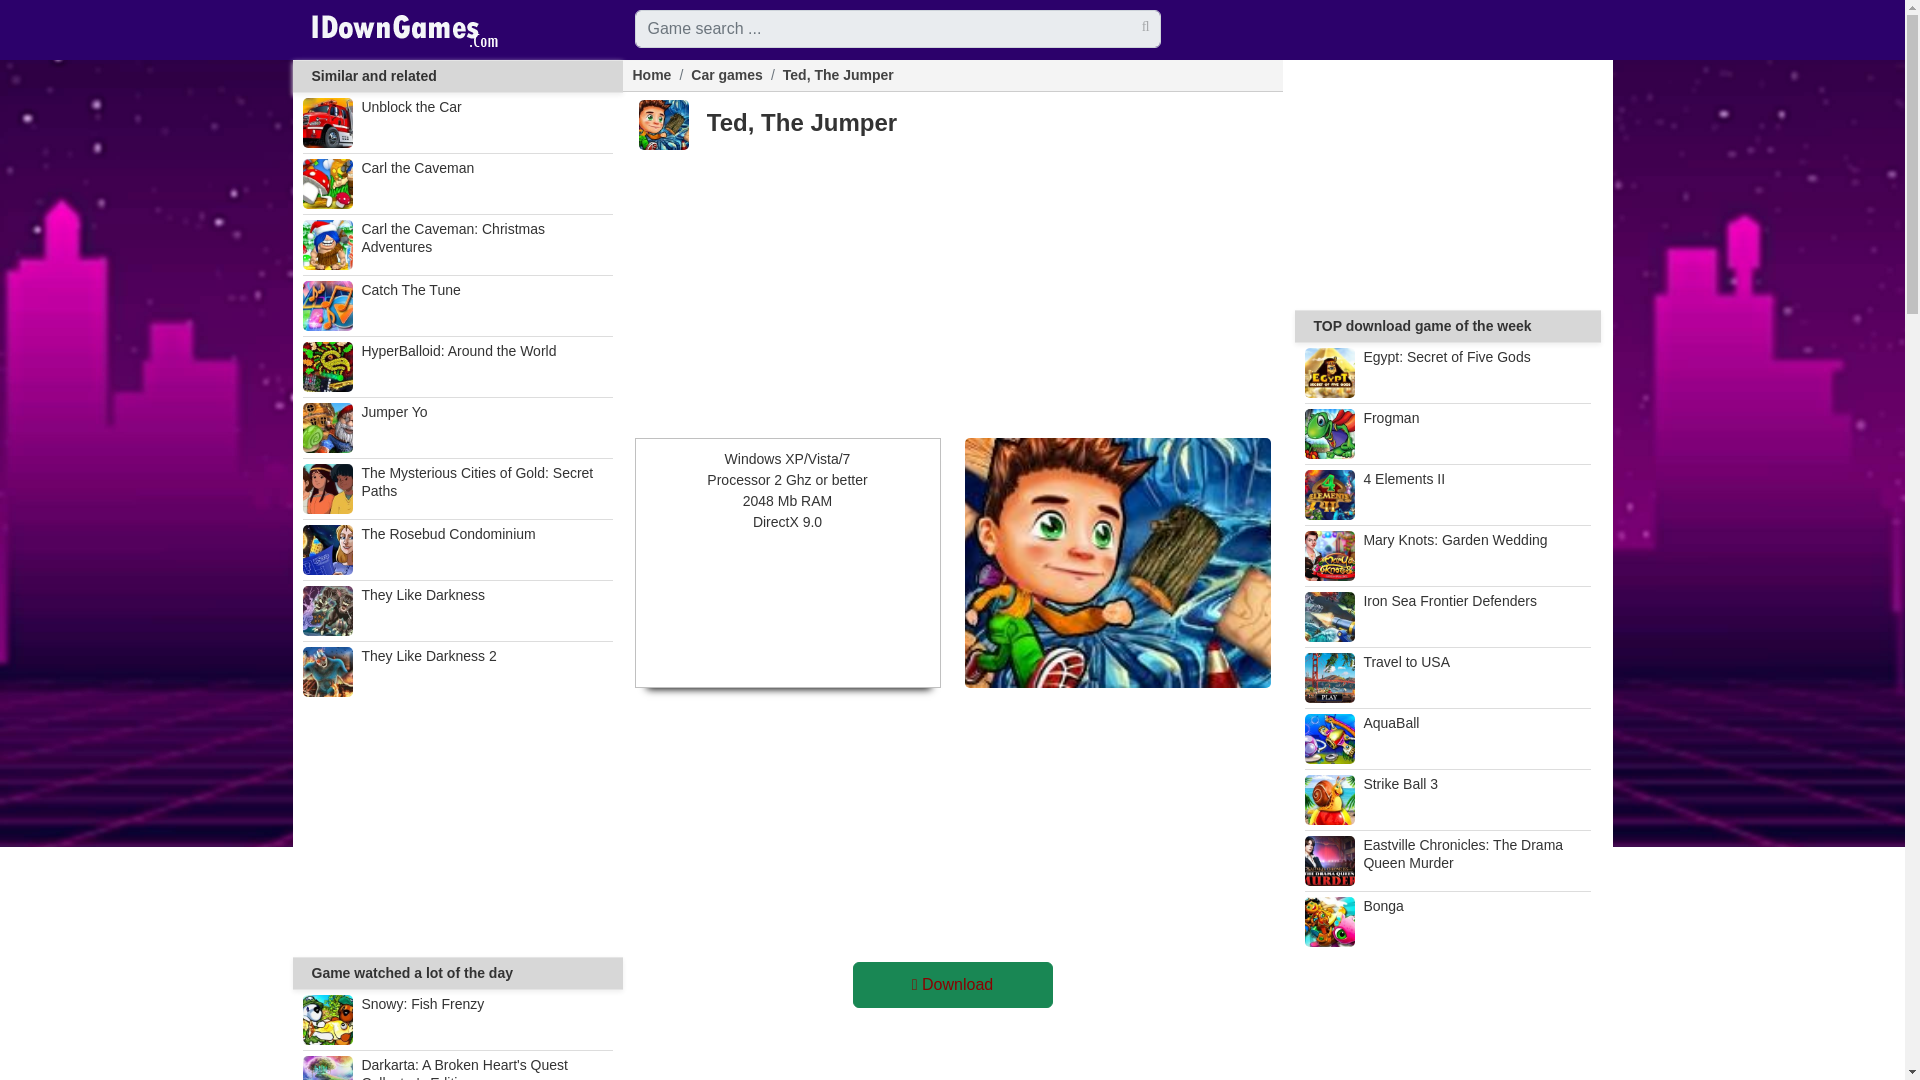 This screenshot has height=1080, width=1920. What do you see at coordinates (456, 489) in the screenshot?
I see `The Mysterious Cities of Gold: Secret Paths` at bounding box center [456, 489].